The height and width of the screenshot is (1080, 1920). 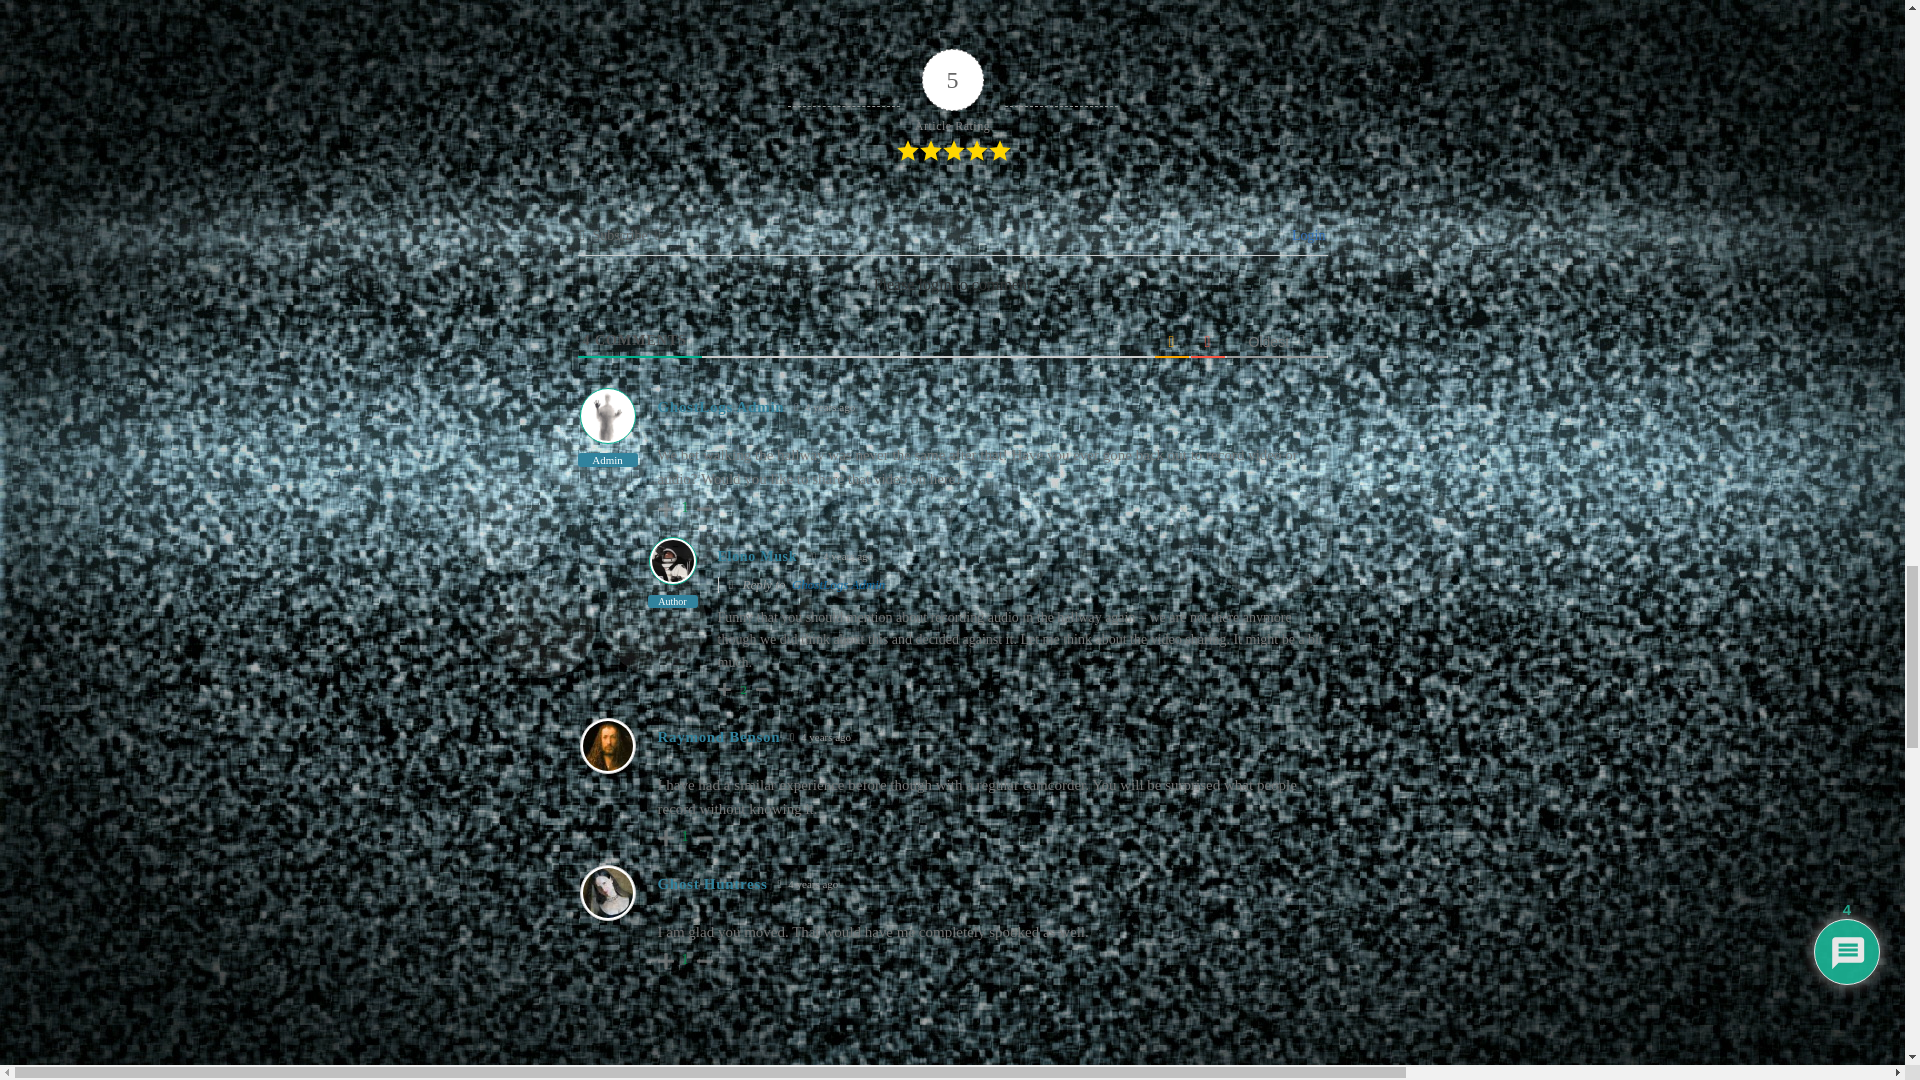 I want to click on 1, so click(x=684, y=508).